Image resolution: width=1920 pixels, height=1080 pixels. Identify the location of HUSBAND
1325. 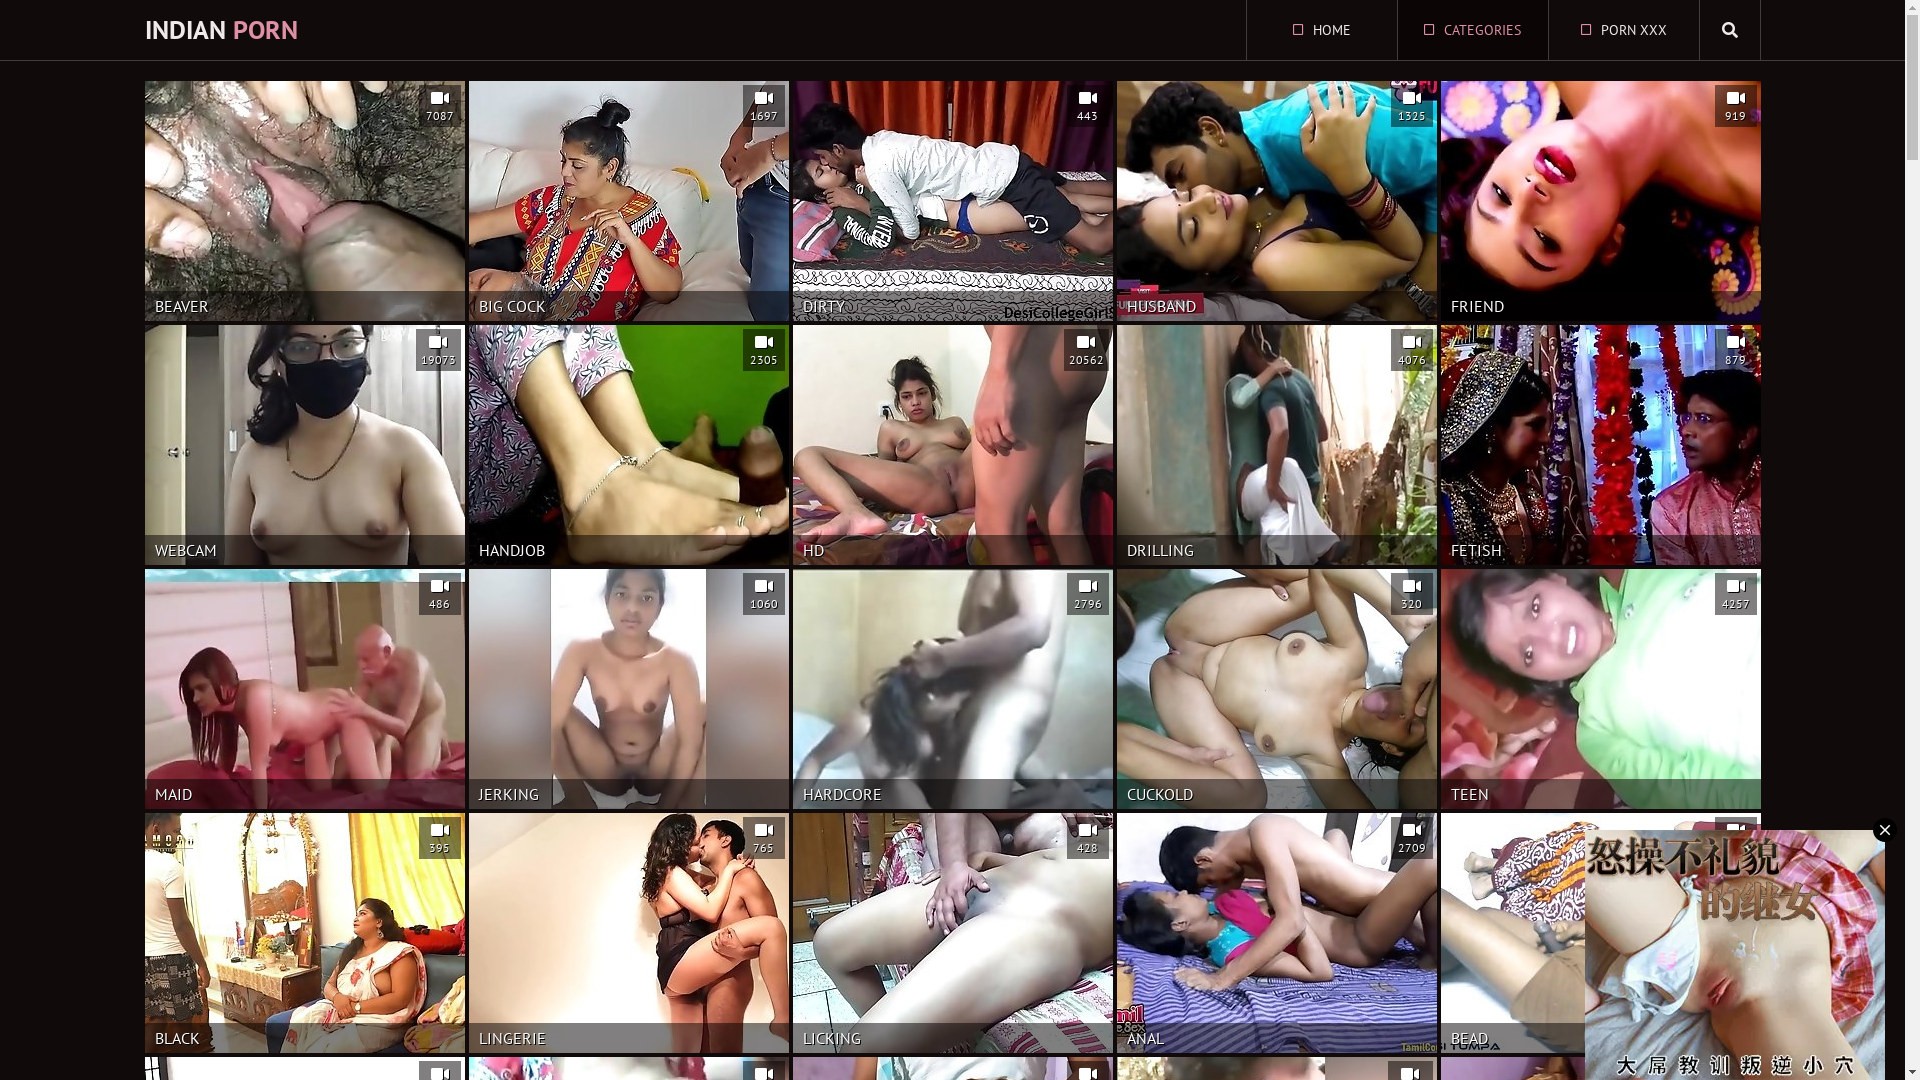
(1276, 201).